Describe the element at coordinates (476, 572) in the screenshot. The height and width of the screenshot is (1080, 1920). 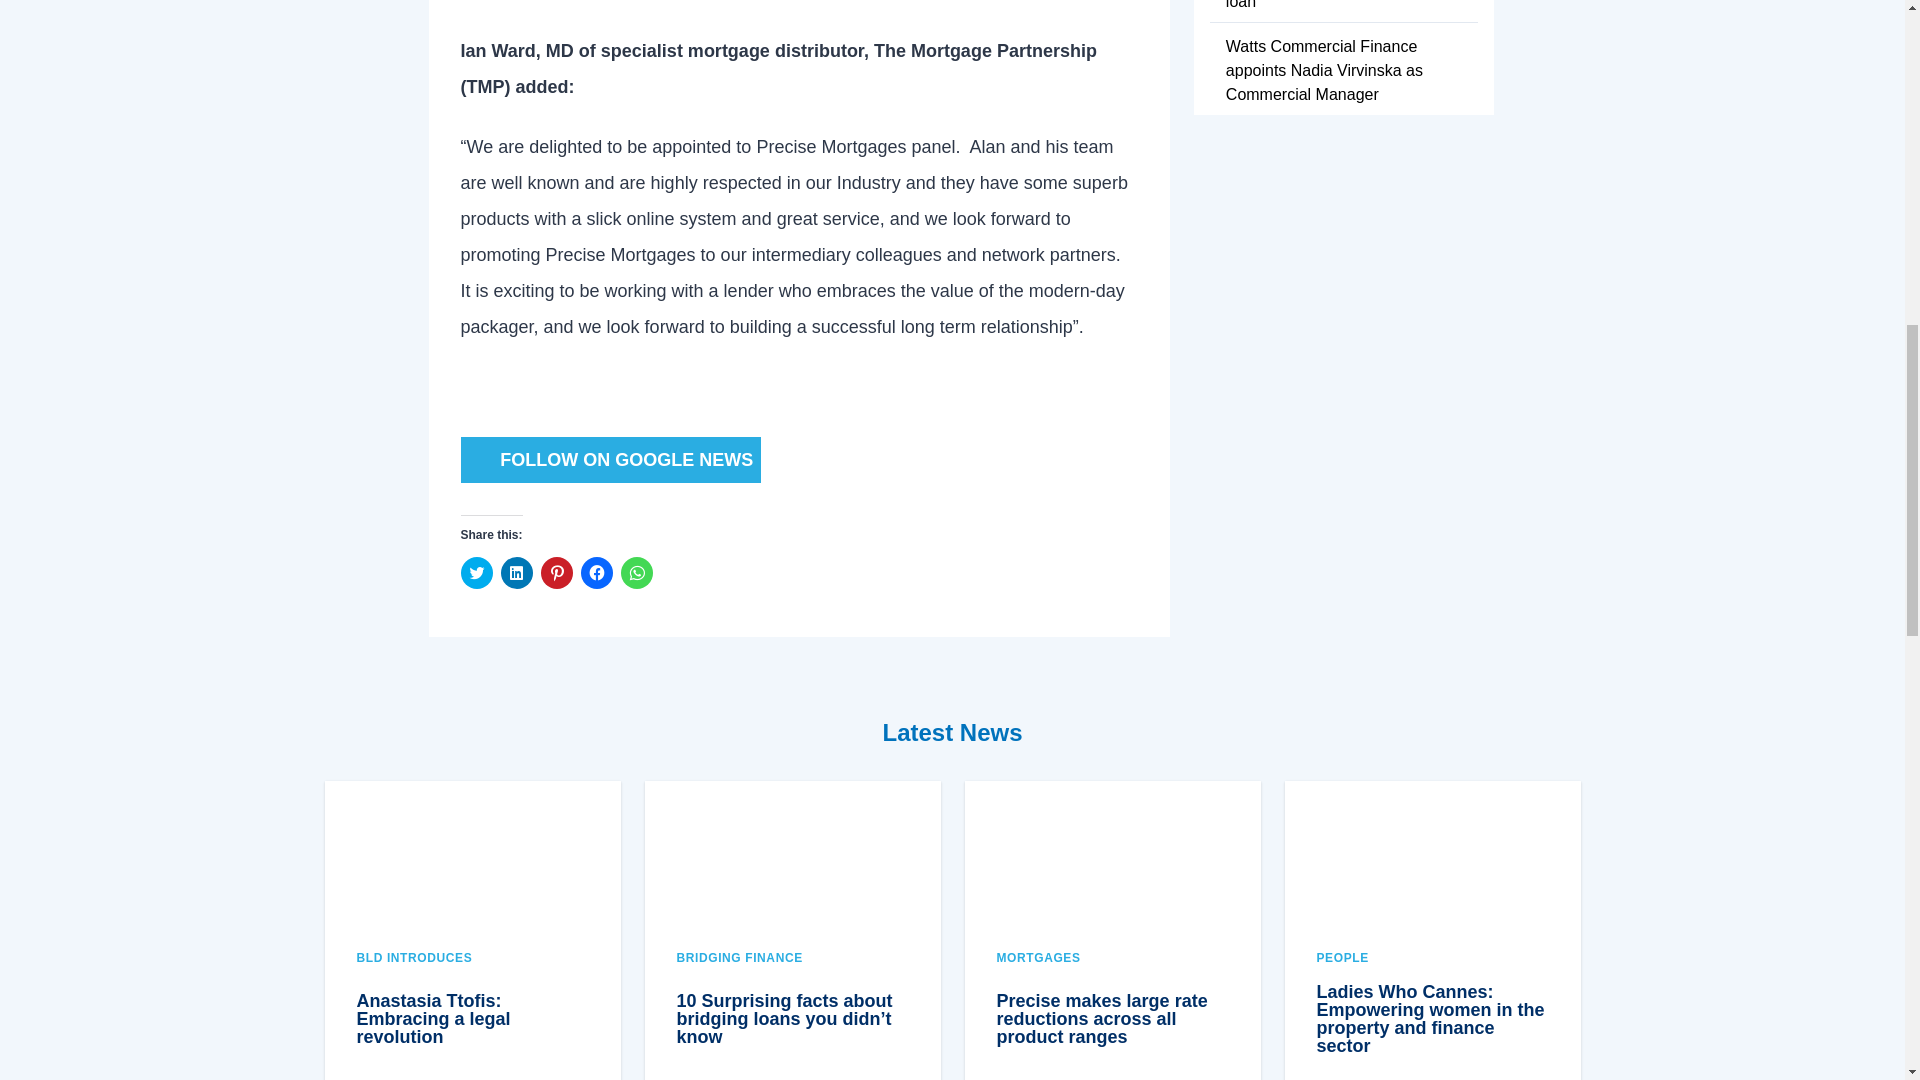
I see `Click to share on Twitter` at that location.